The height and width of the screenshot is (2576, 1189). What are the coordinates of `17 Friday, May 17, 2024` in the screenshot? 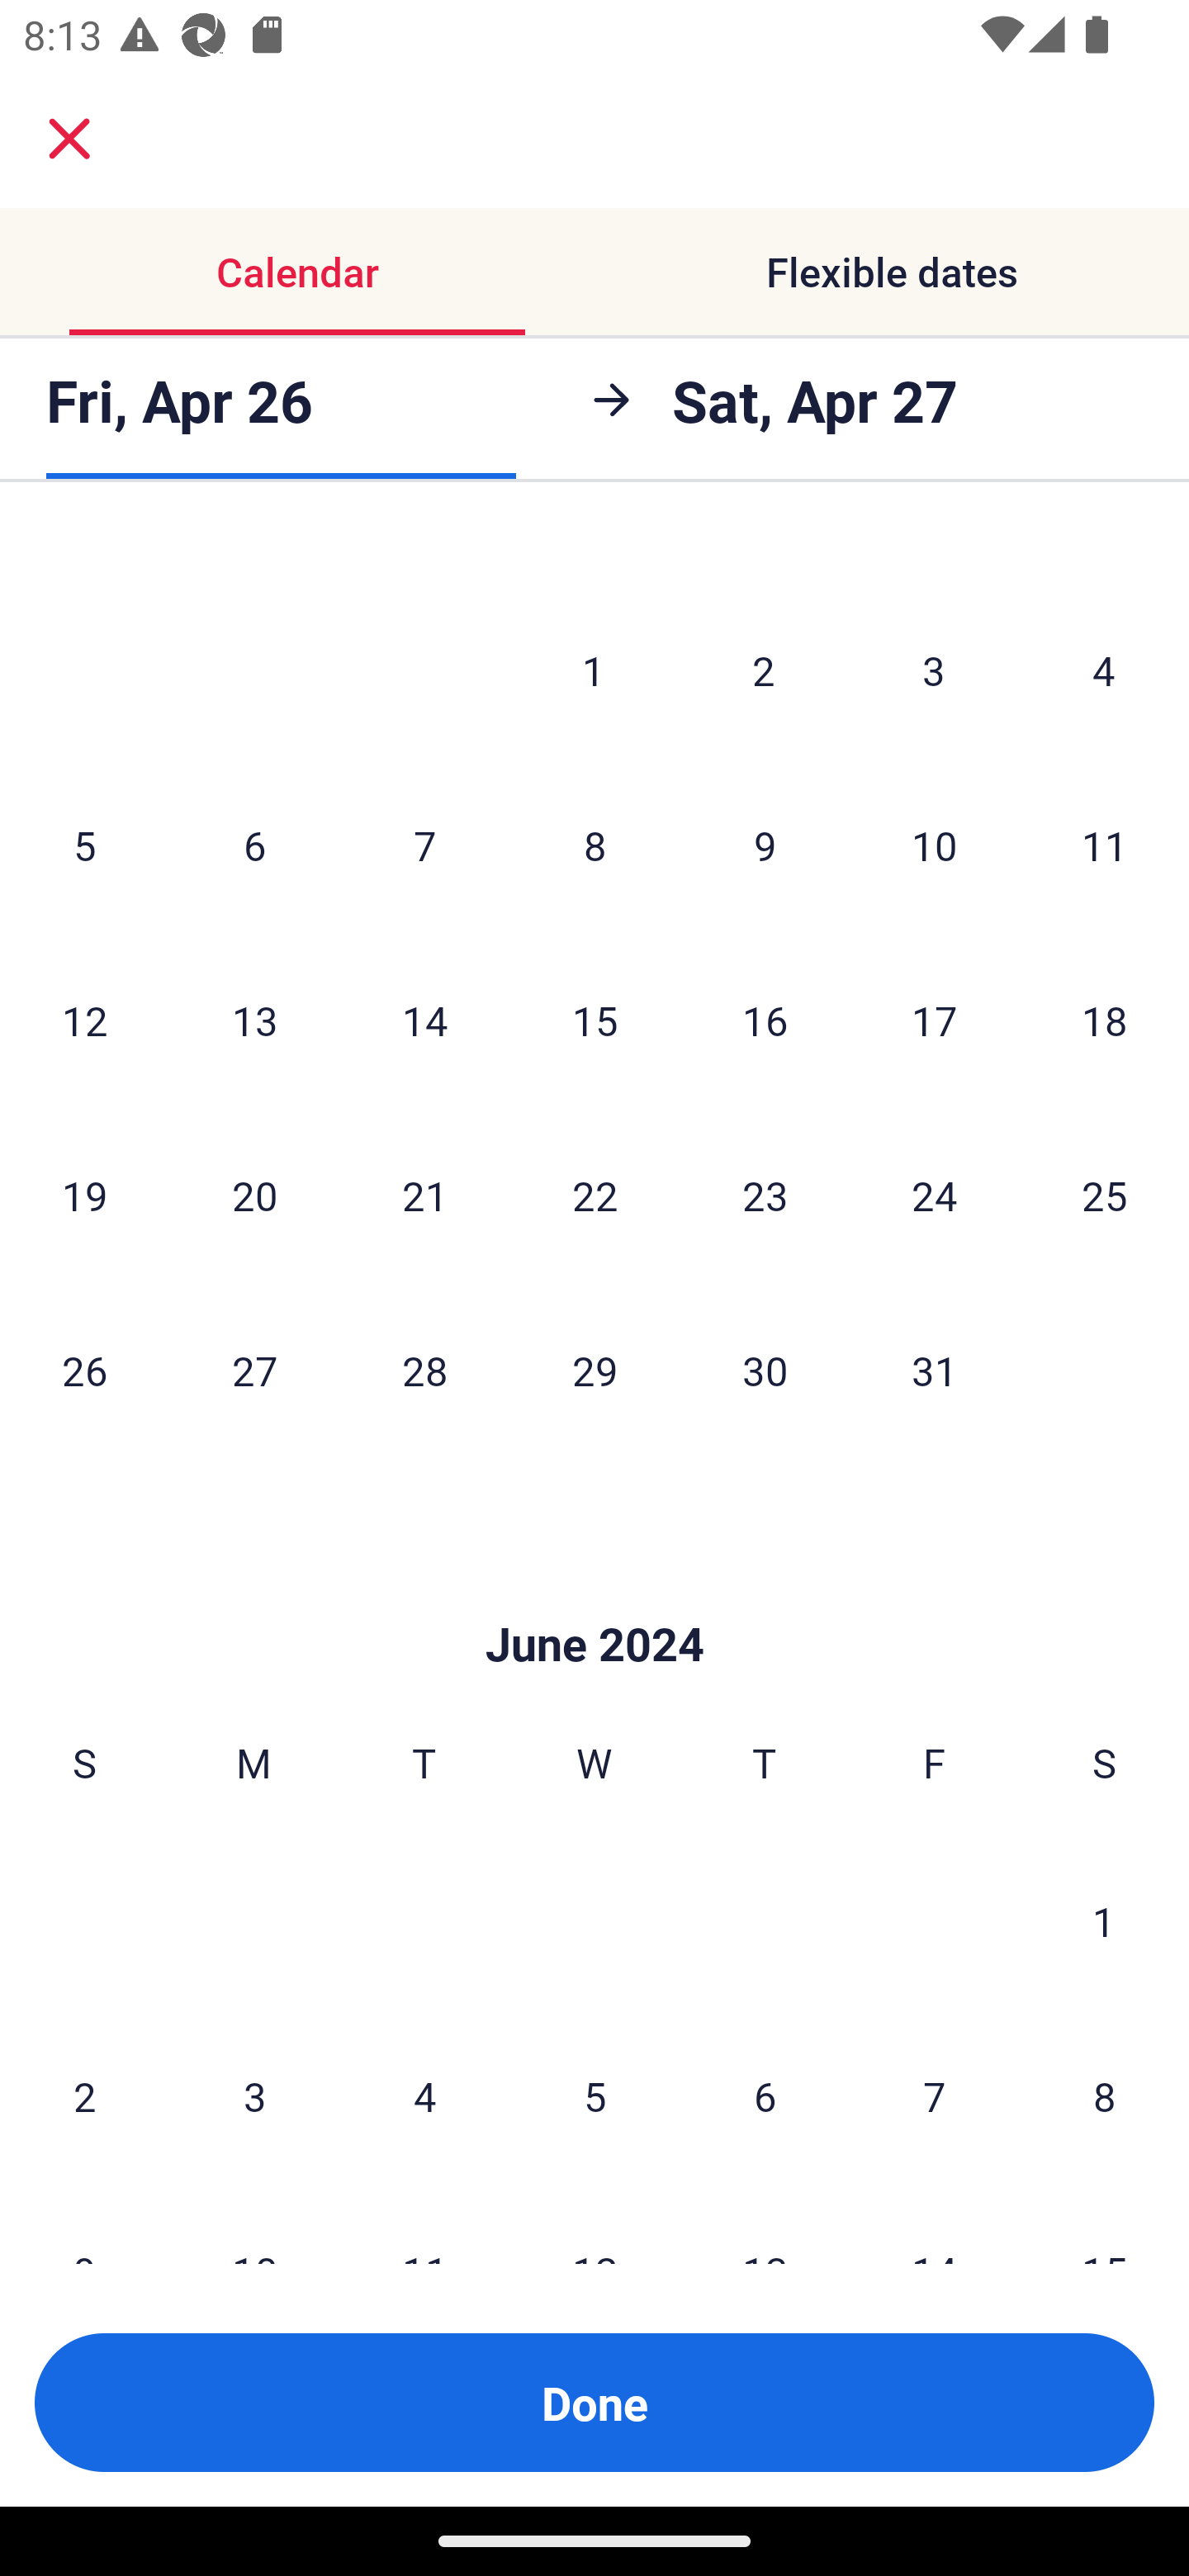 It's located at (935, 1020).